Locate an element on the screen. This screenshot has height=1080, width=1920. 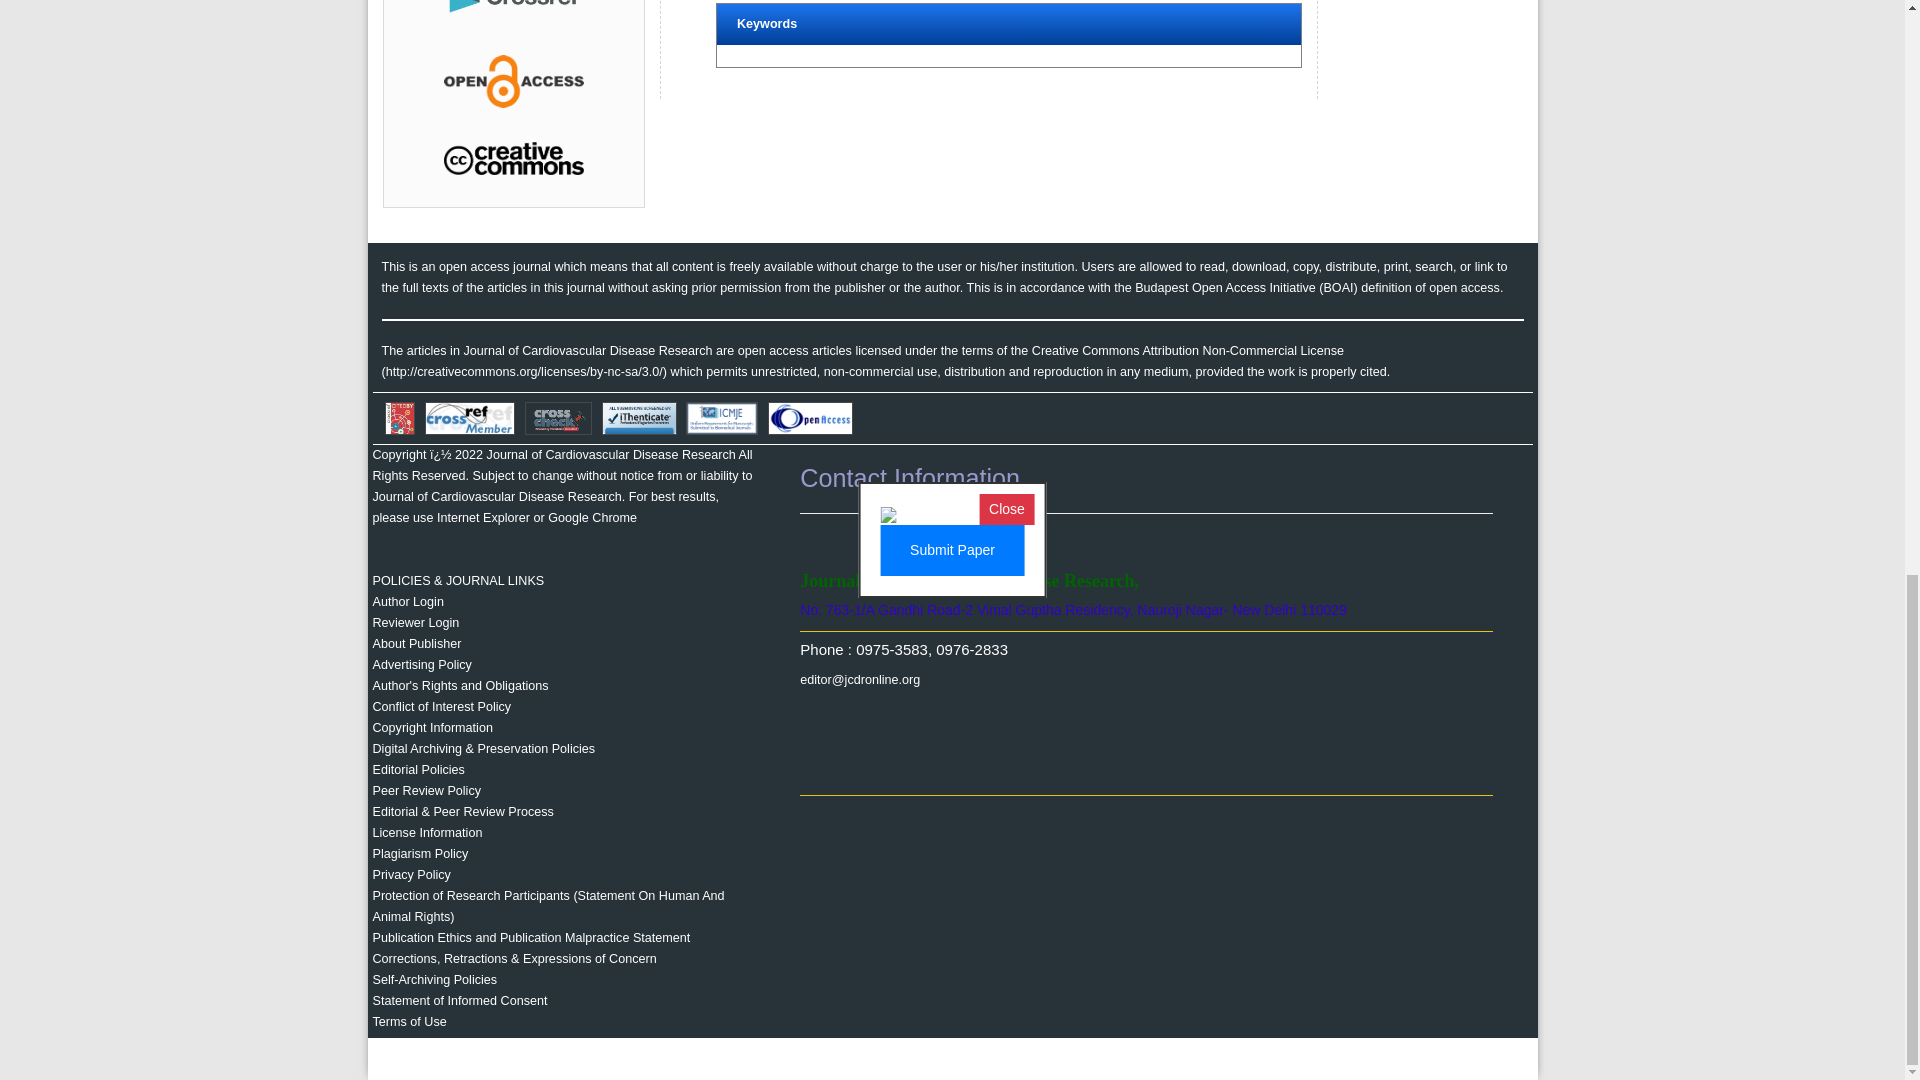
Author Login is located at coordinates (408, 602).